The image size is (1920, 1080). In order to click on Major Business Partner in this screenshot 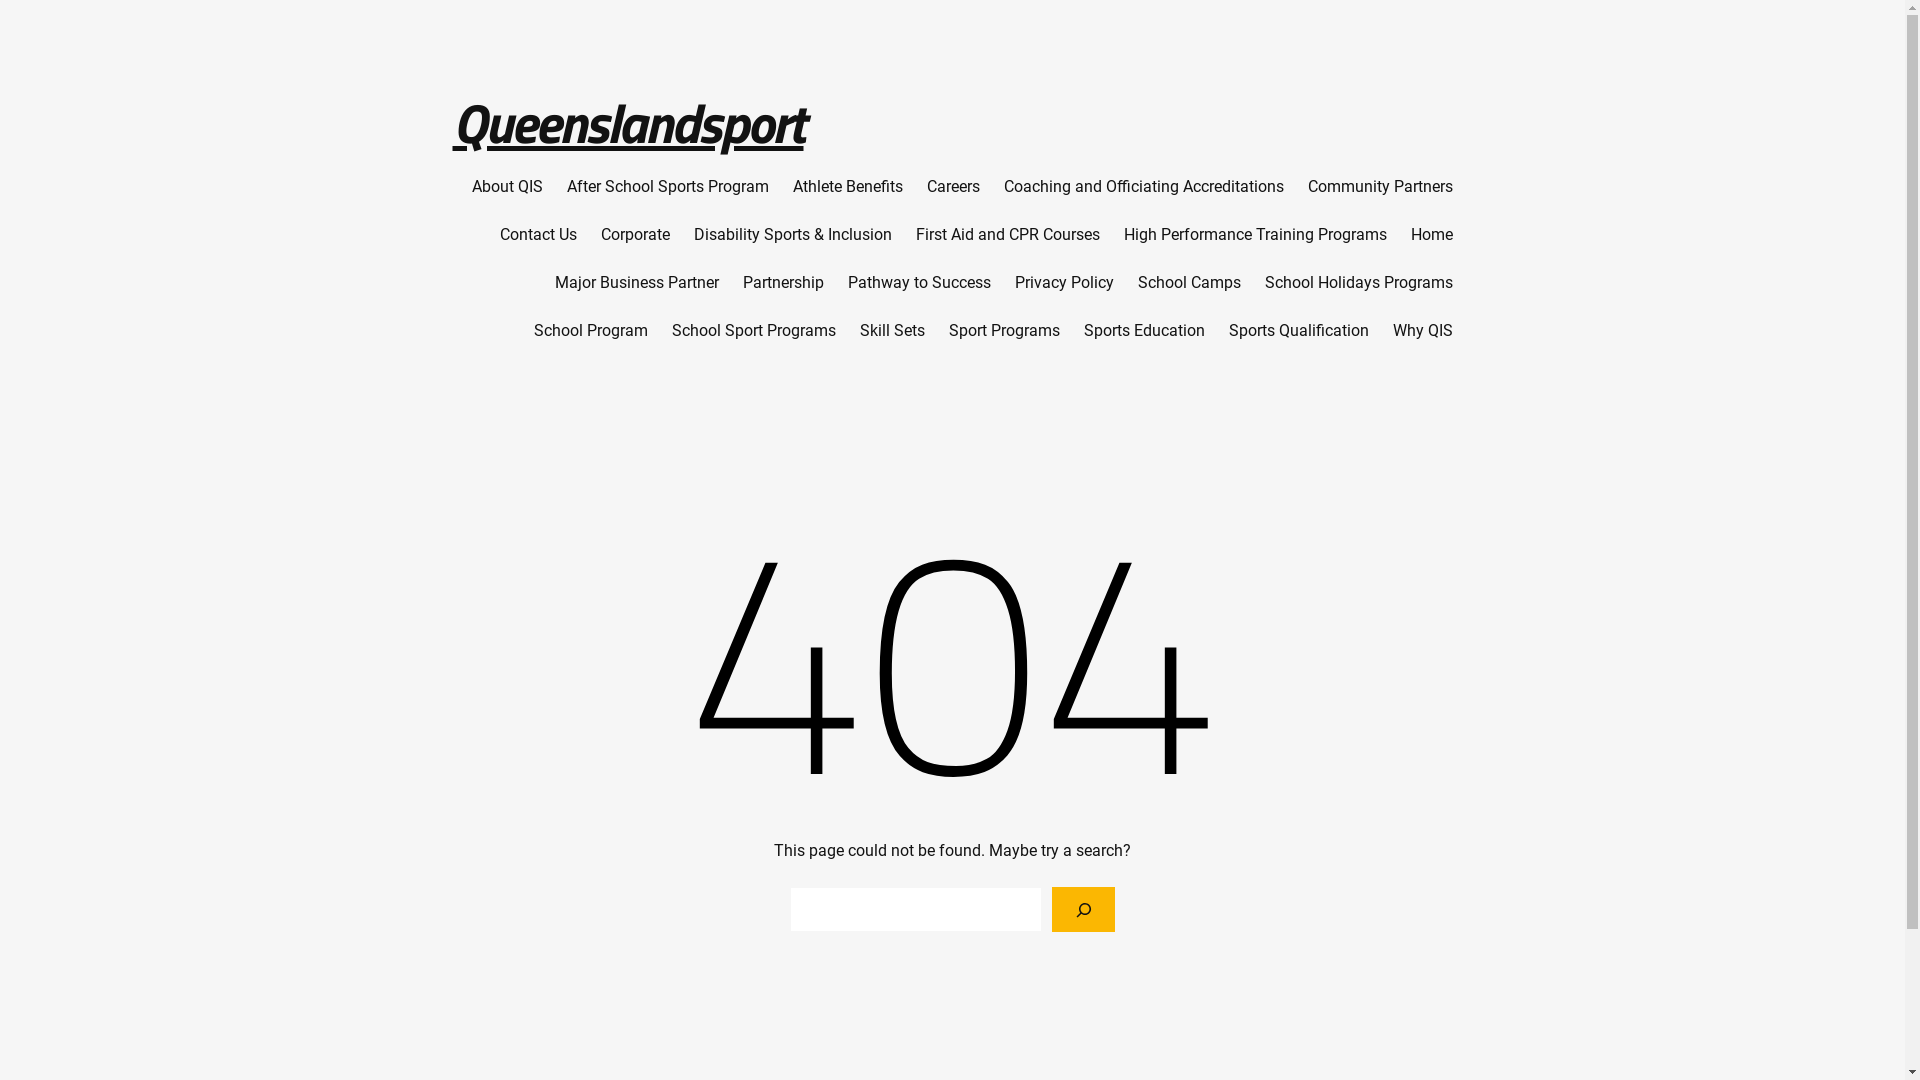, I will do `click(636, 283)`.